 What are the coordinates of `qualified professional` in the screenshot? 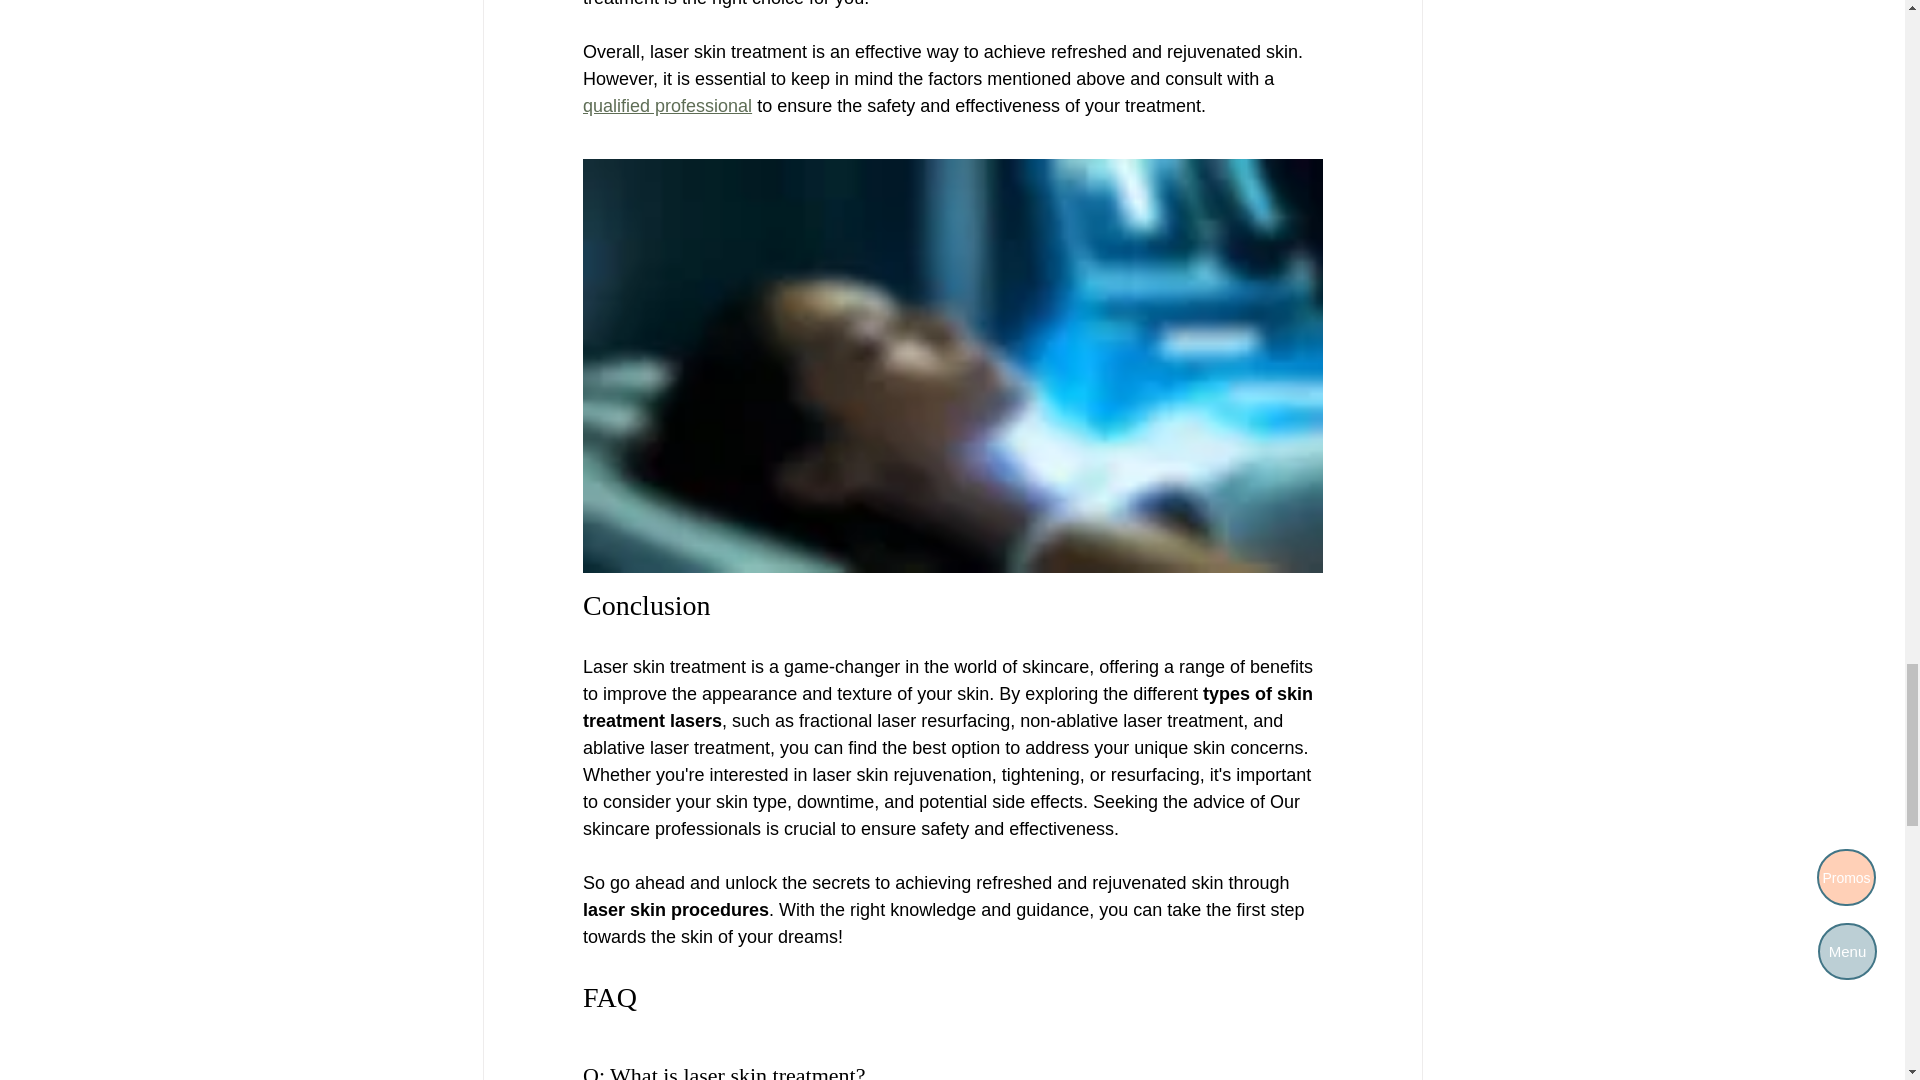 It's located at (666, 106).